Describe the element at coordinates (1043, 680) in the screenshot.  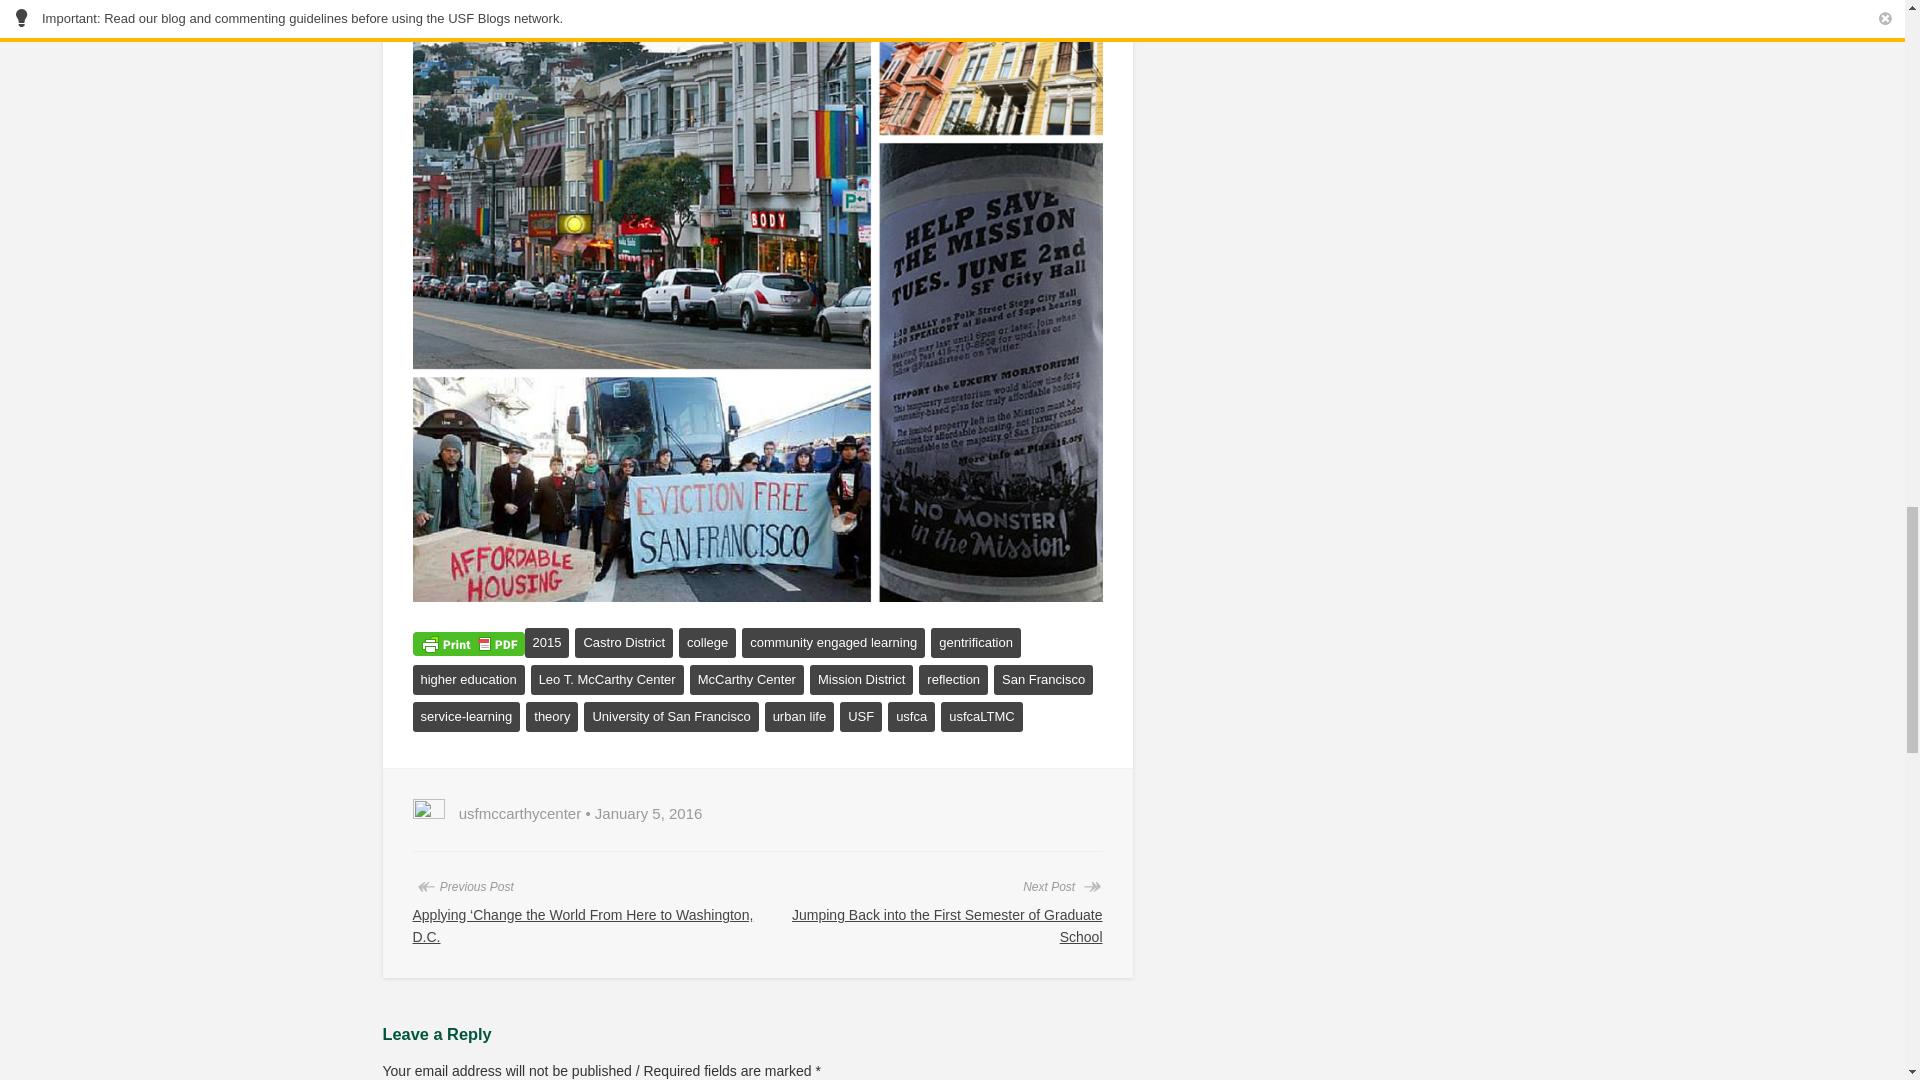
I see `San Francisco` at that location.